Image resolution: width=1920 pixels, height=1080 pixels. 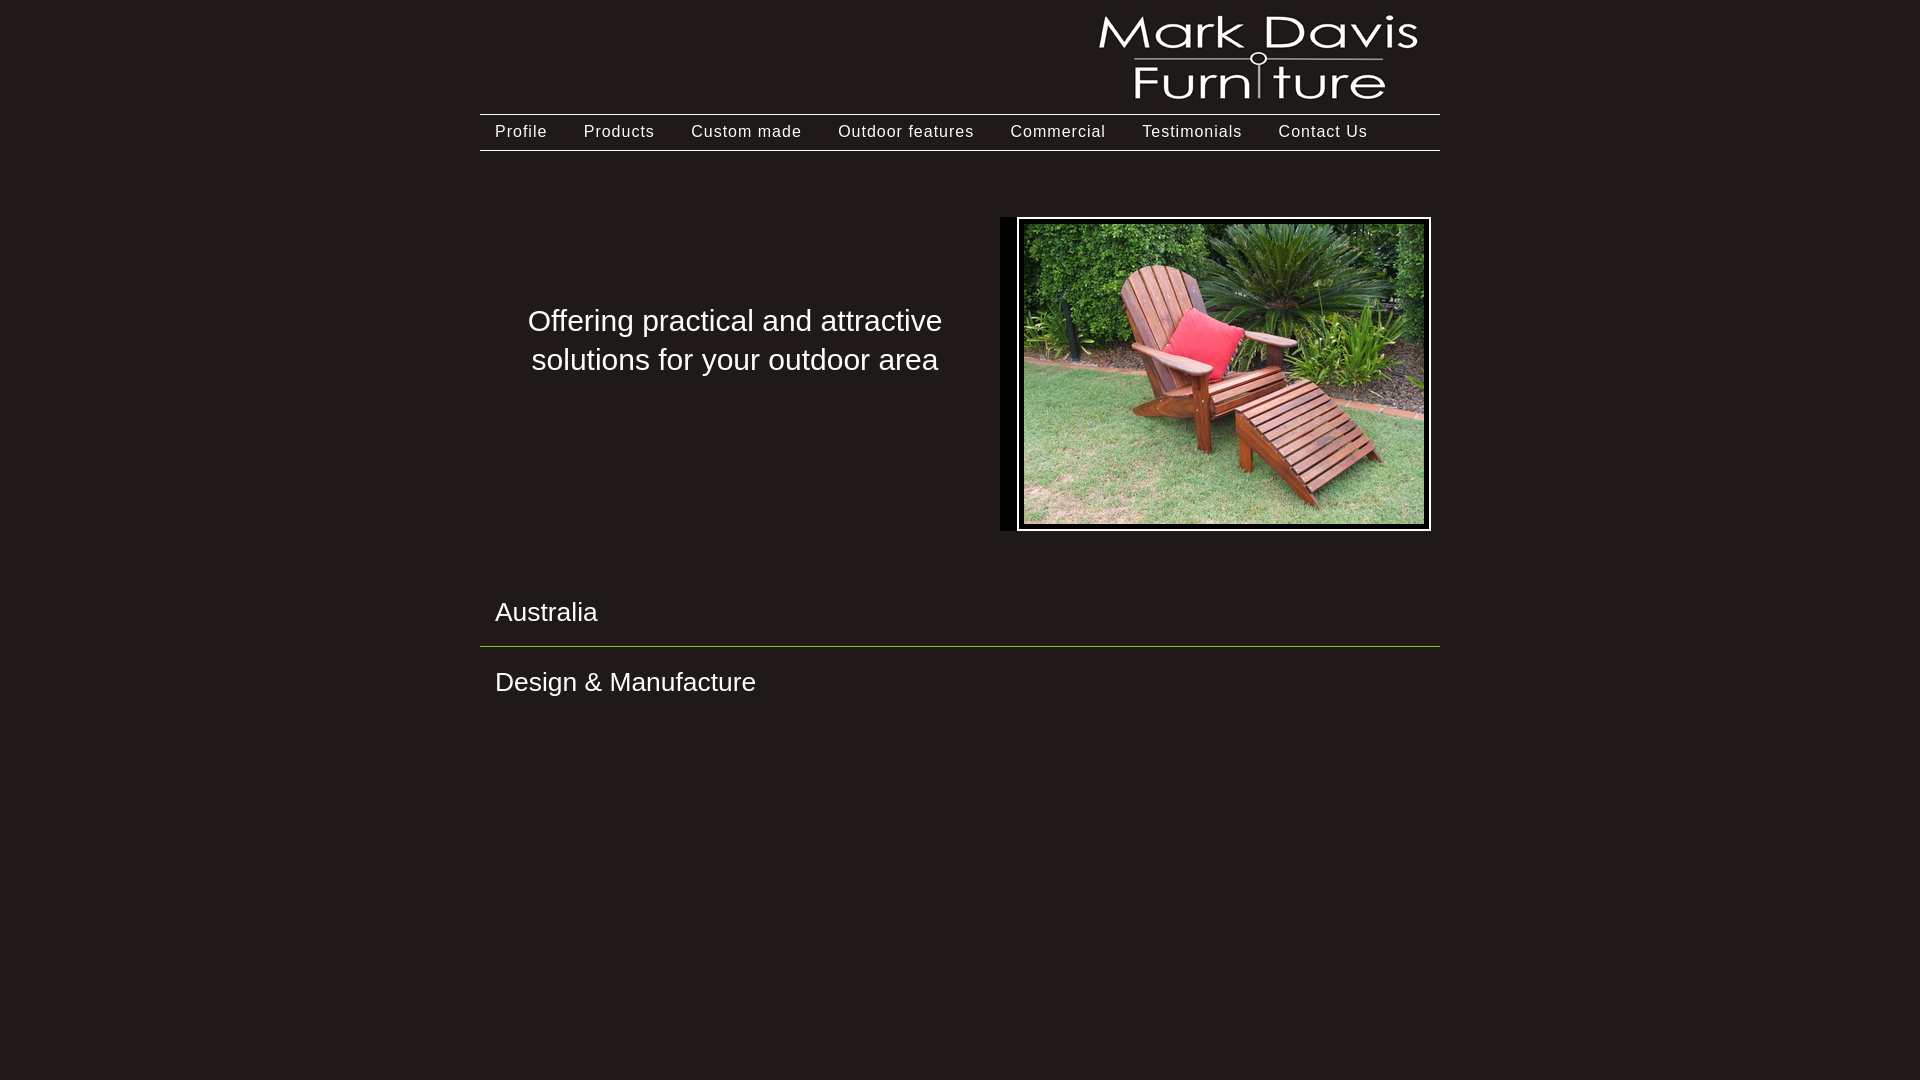 I want to click on Commercial, so click(x=1058, y=132).